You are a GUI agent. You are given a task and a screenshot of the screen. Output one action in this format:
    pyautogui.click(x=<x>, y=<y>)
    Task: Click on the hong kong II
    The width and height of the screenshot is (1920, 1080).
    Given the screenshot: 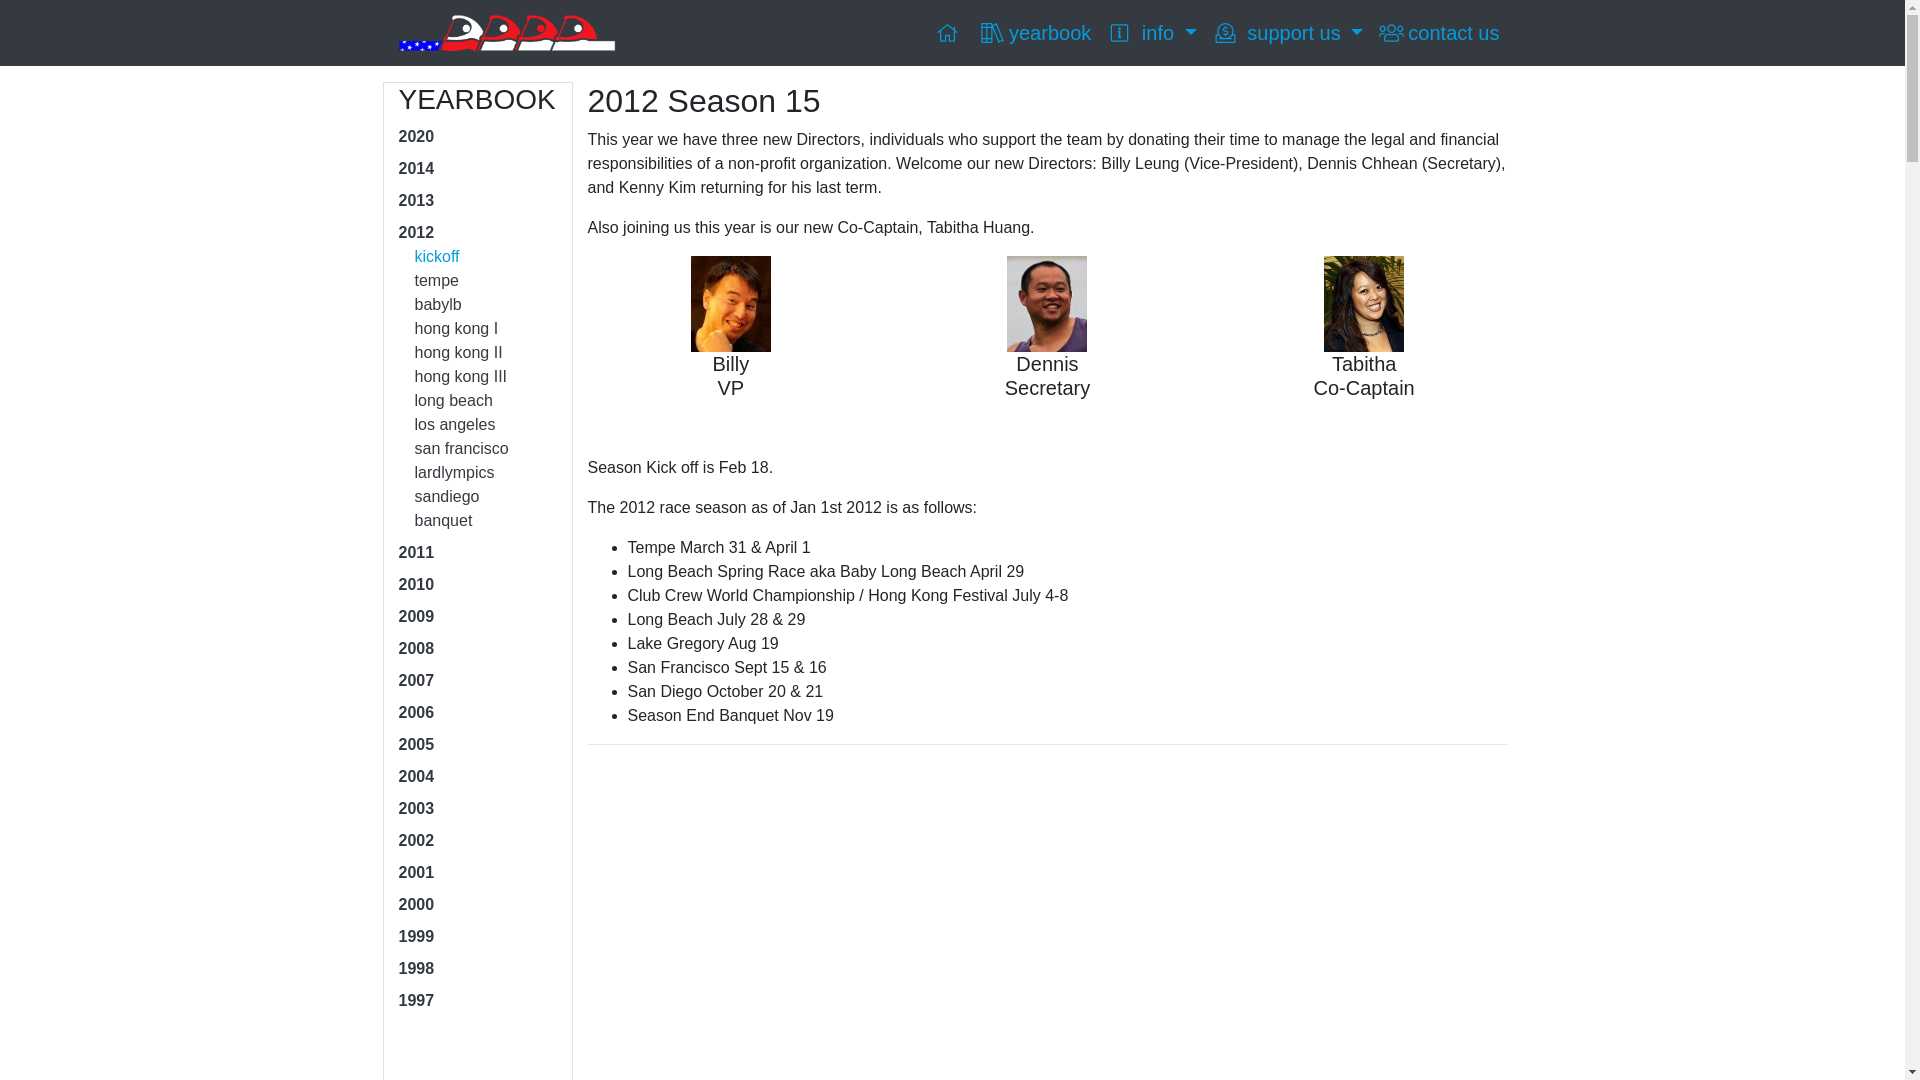 What is the action you would take?
    pyautogui.click(x=458, y=352)
    